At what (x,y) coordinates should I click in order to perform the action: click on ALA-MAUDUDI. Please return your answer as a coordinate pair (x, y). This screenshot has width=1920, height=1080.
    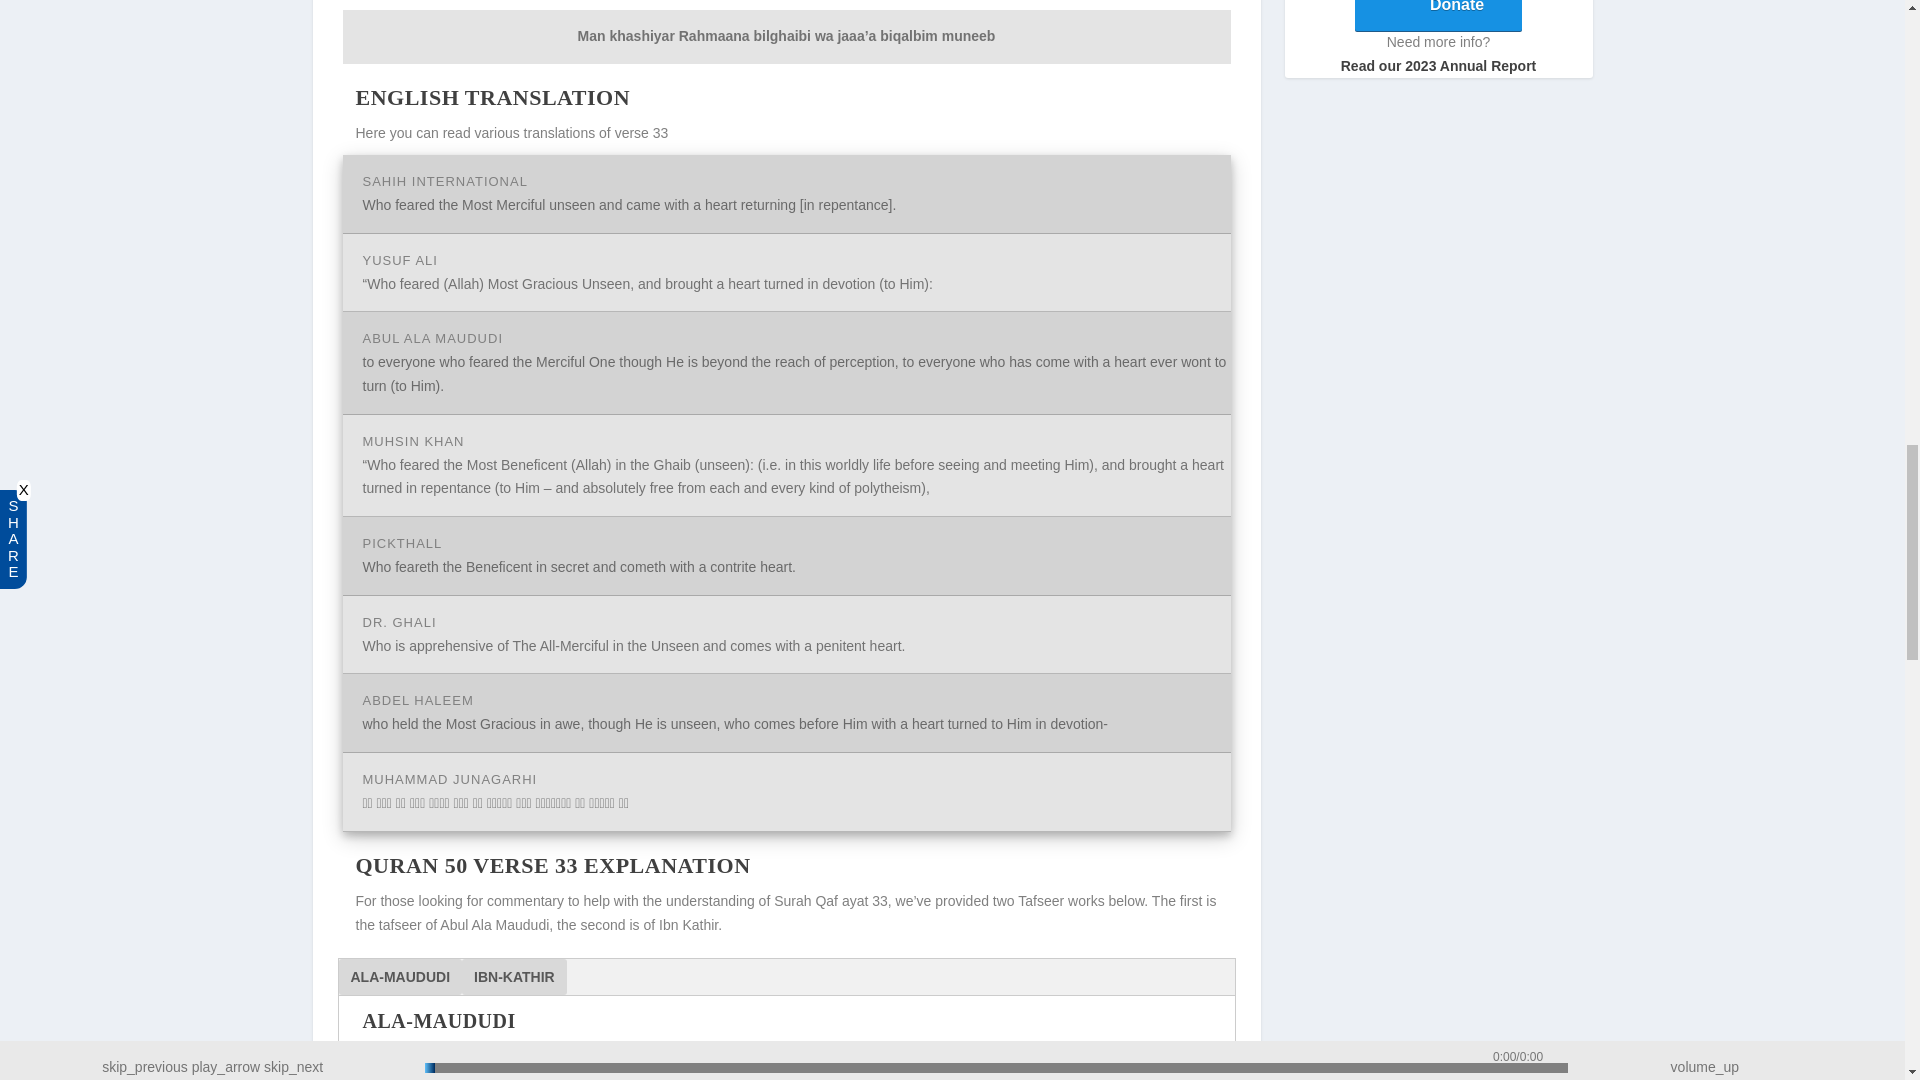
    Looking at the image, I should click on (400, 976).